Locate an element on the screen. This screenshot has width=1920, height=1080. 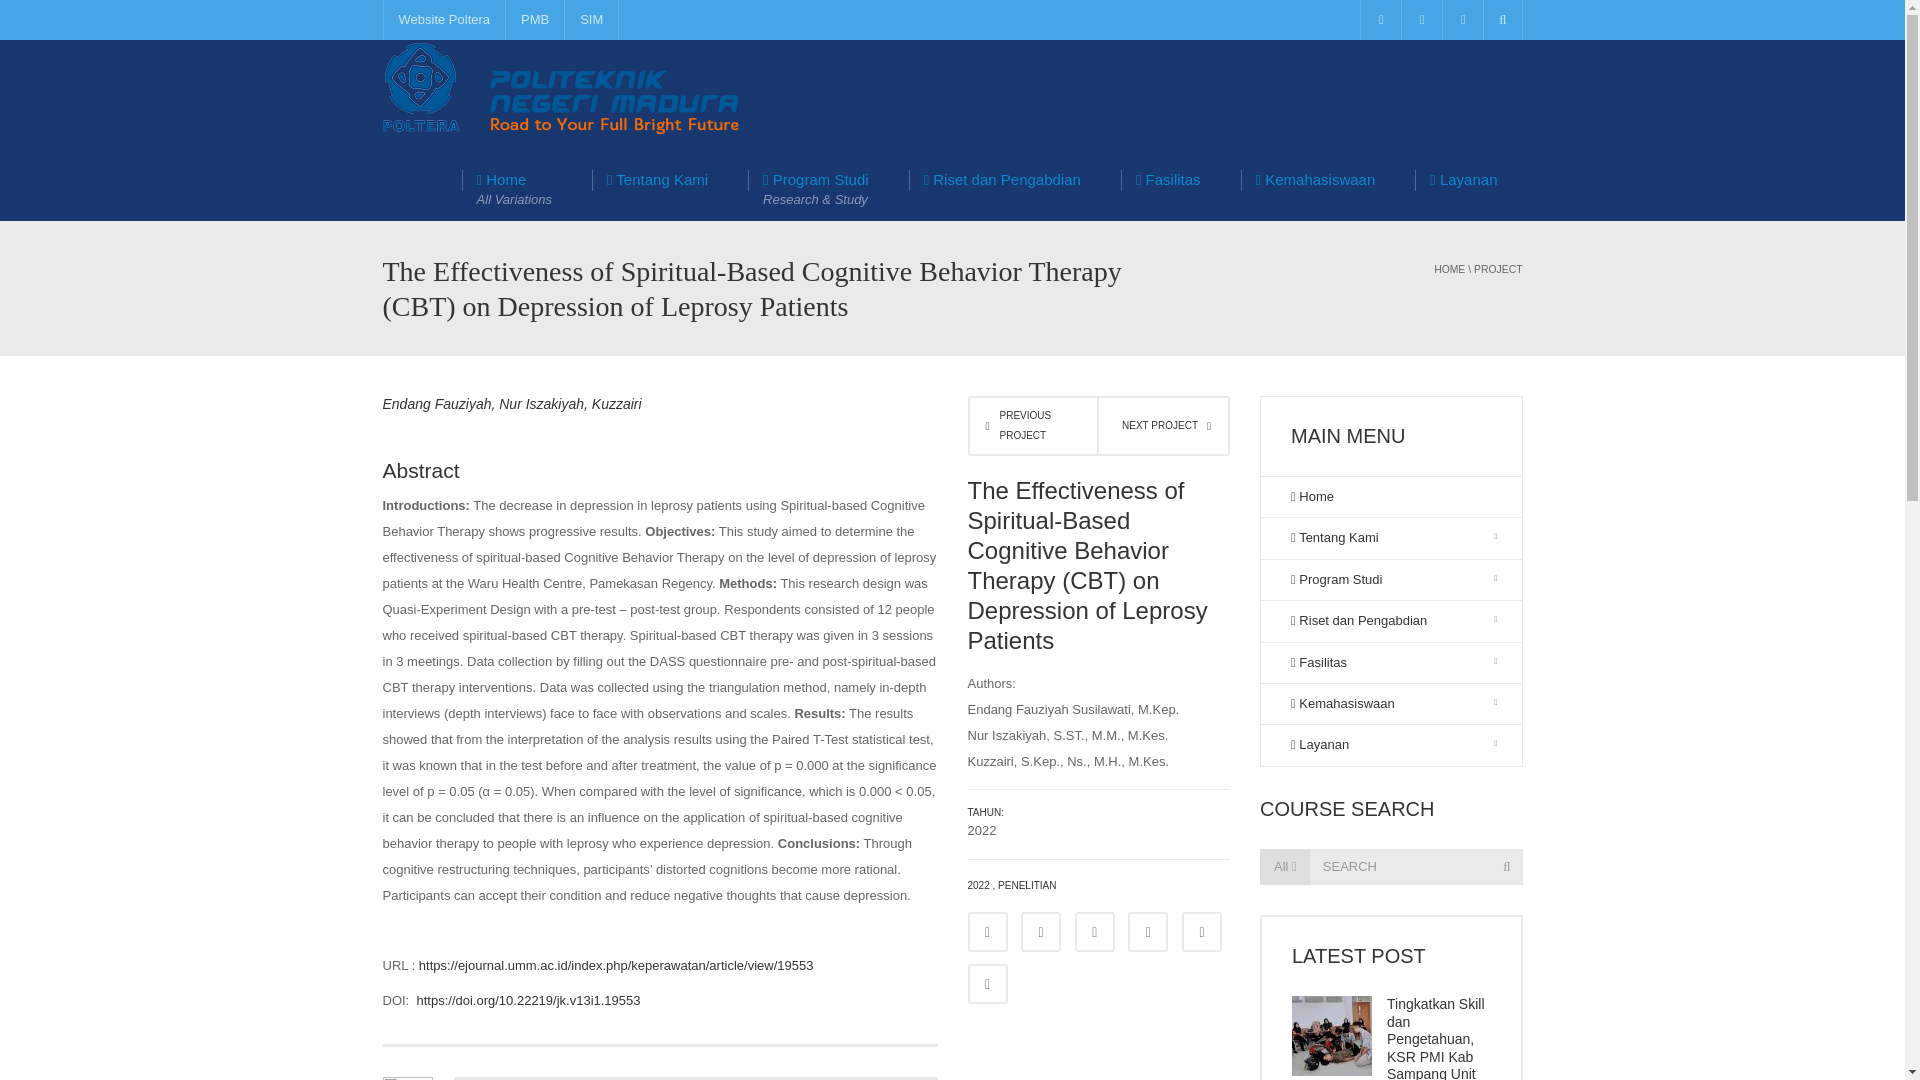
Share on Twitter is located at coordinates (1041, 931).